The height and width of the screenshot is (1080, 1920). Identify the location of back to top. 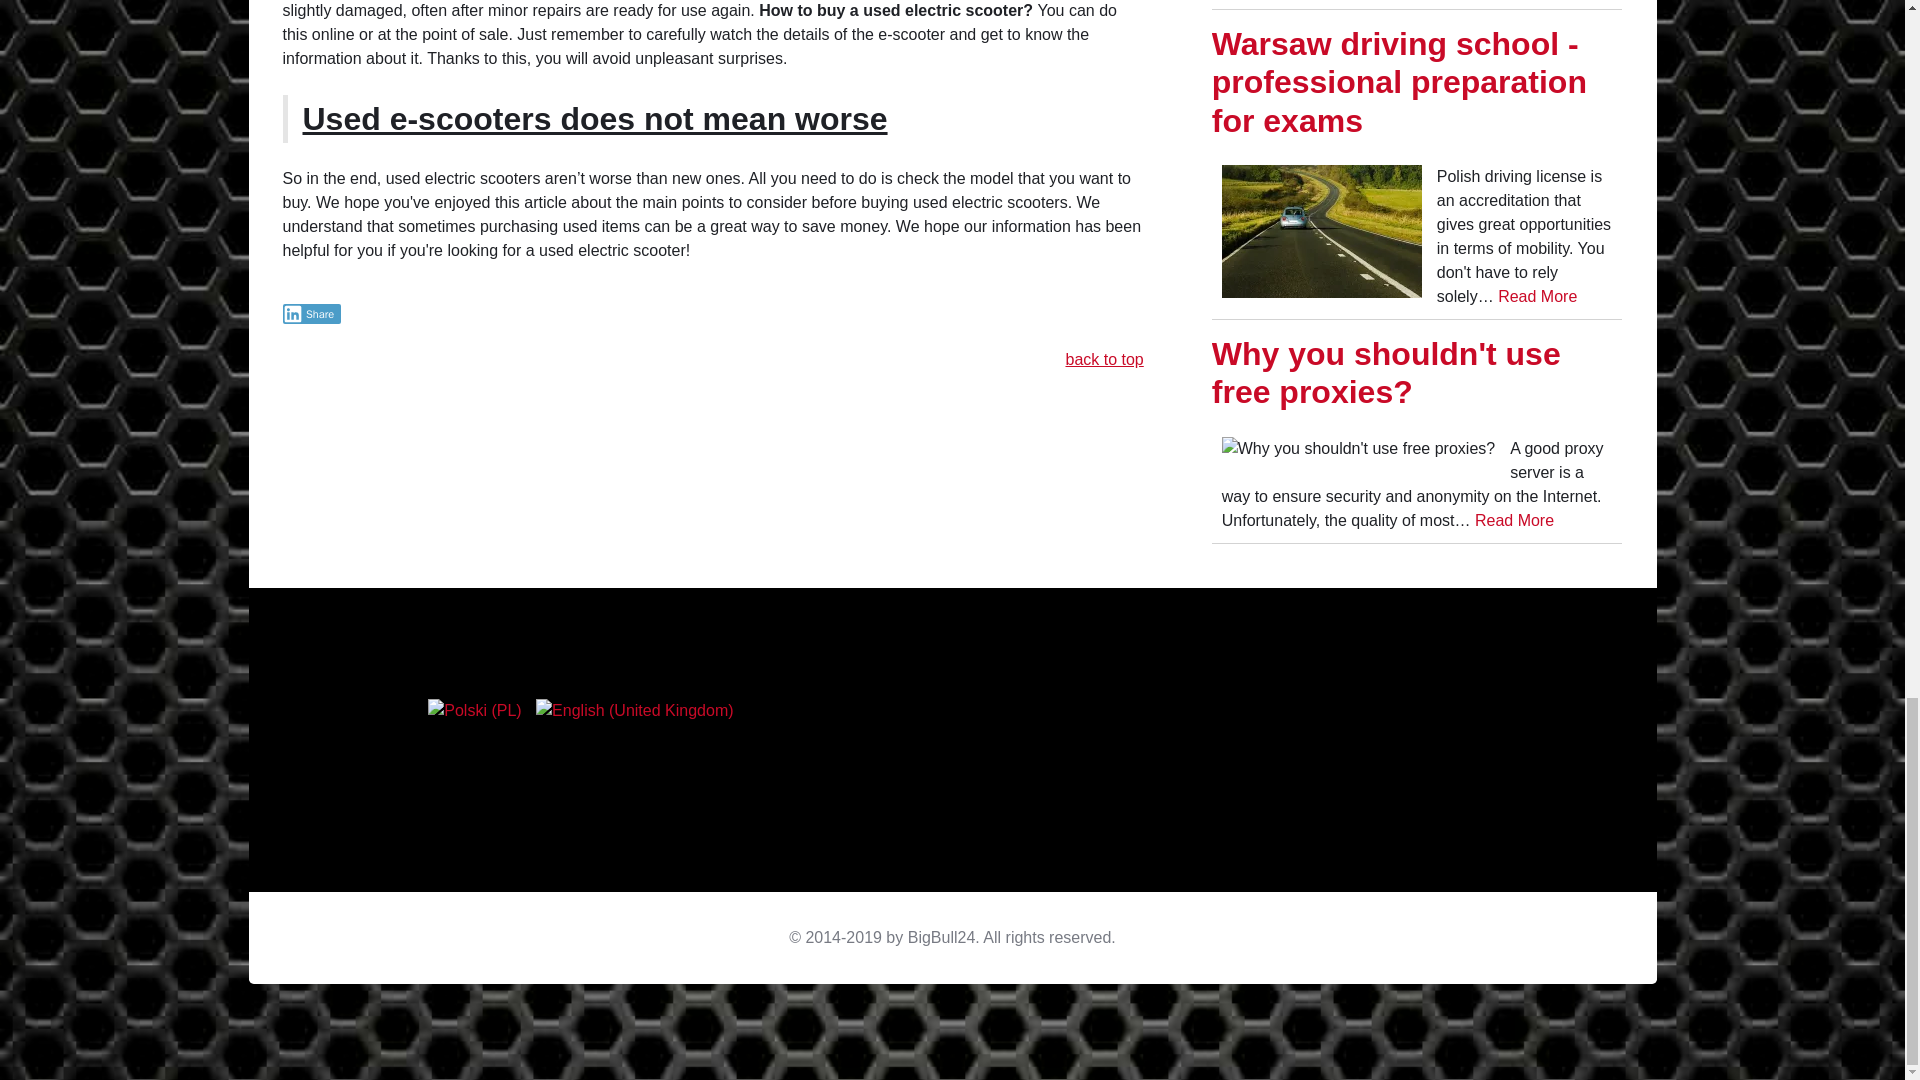
(1104, 360).